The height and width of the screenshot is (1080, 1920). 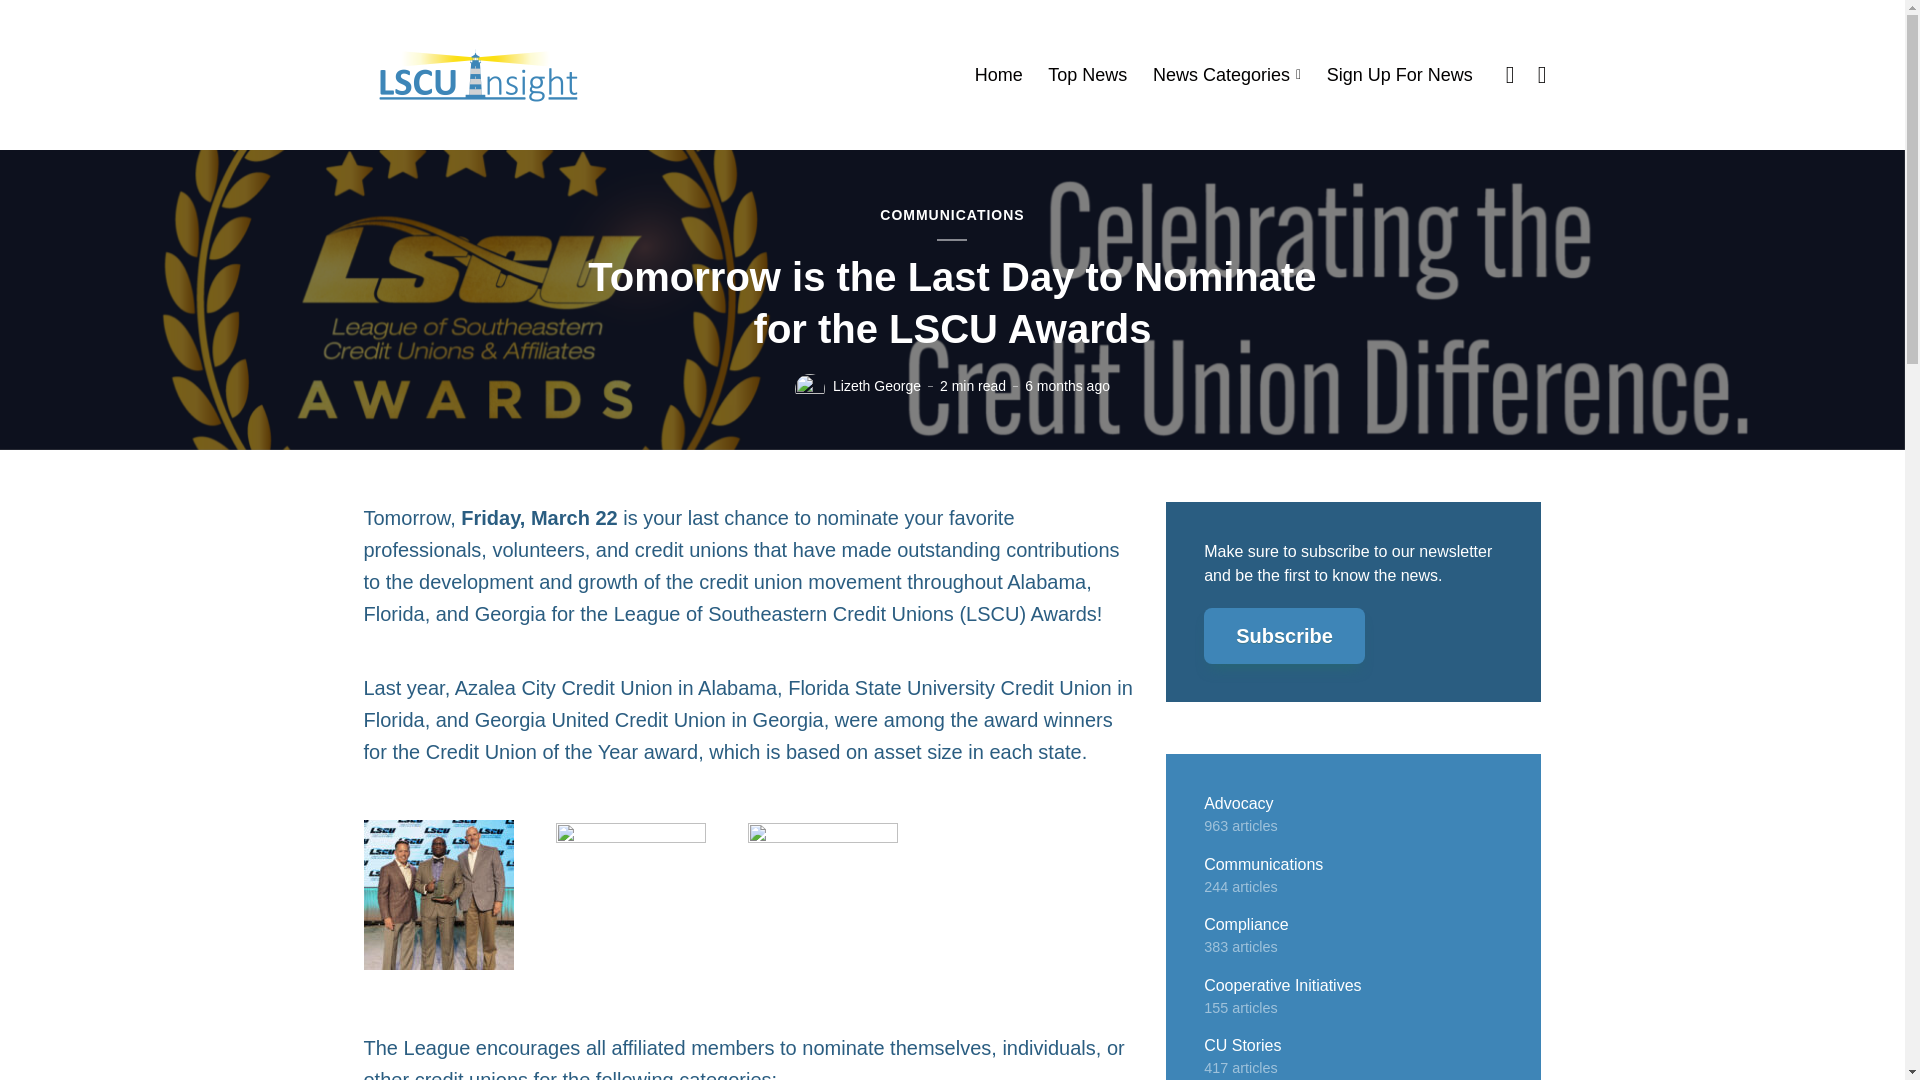 What do you see at coordinates (951, 216) in the screenshot?
I see `COMMUNICATIONS` at bounding box center [951, 216].